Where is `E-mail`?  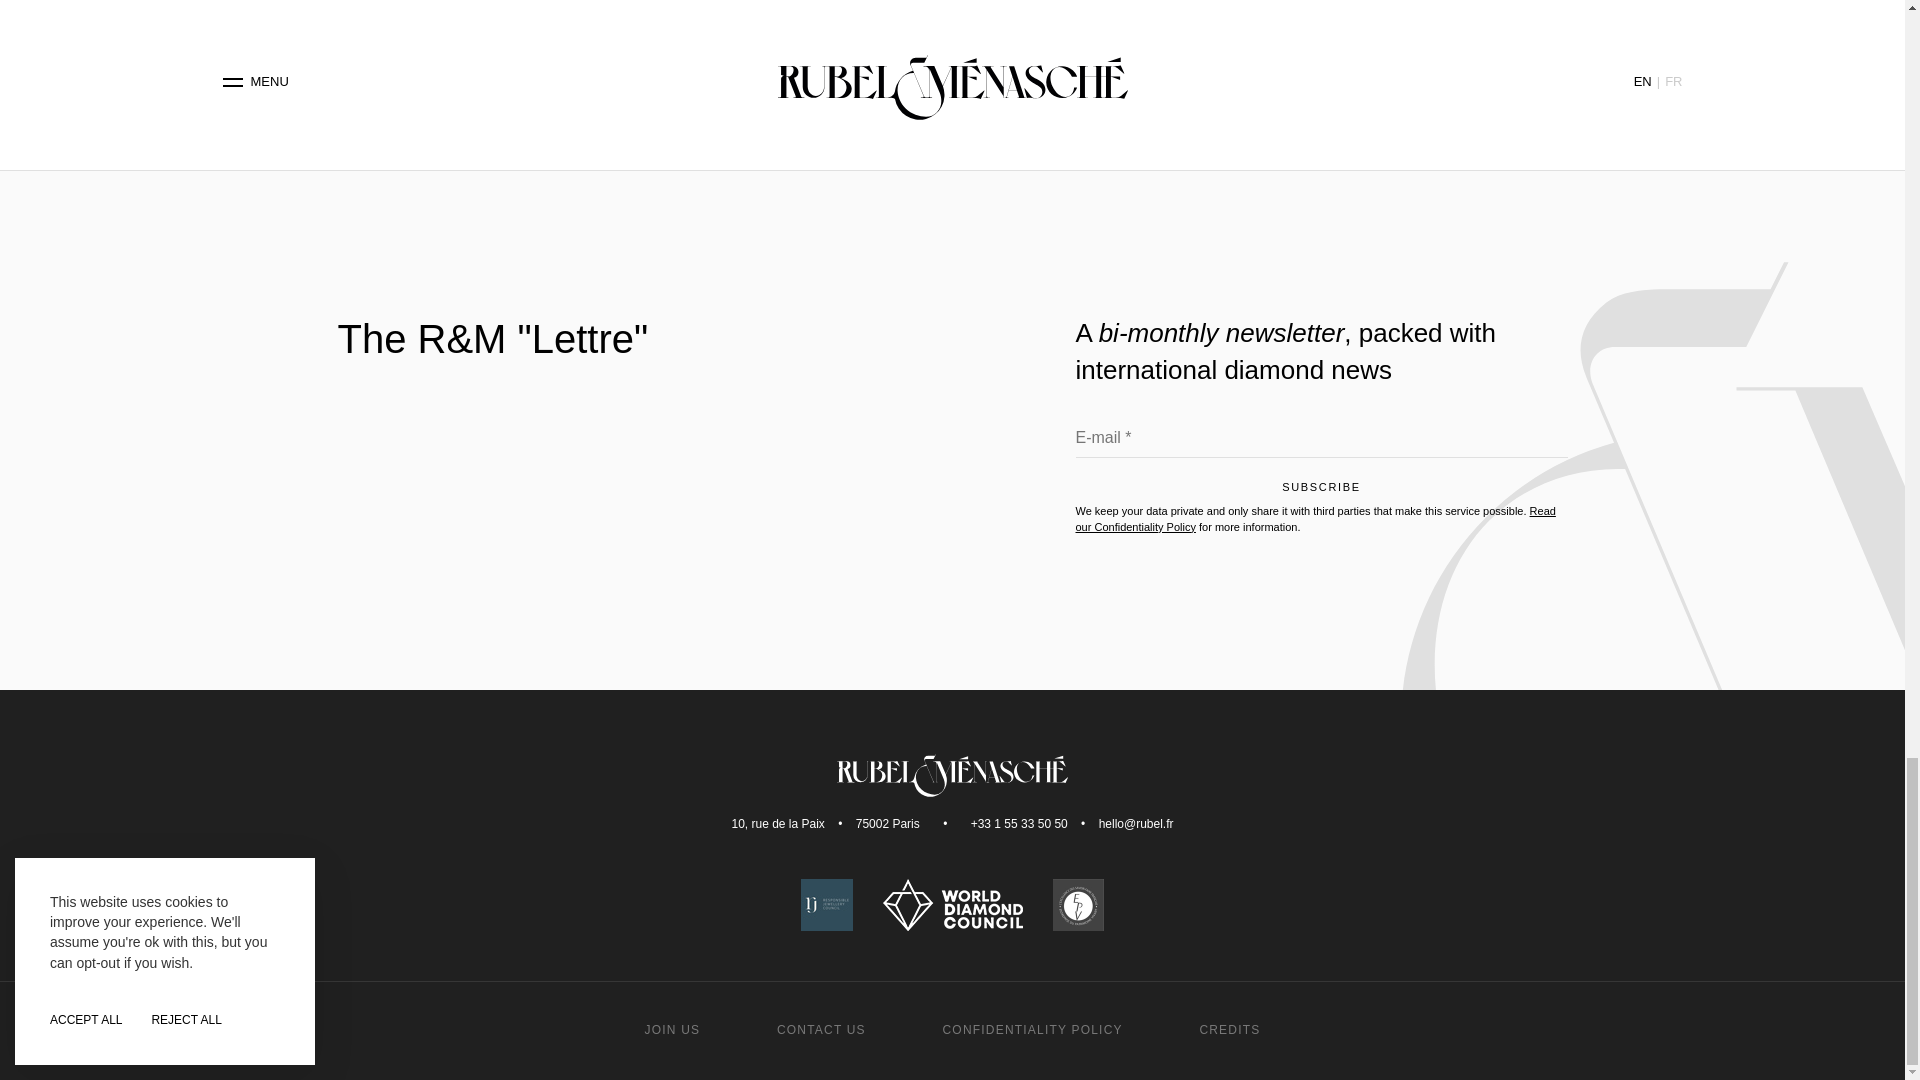 E-mail is located at coordinates (1322, 442).